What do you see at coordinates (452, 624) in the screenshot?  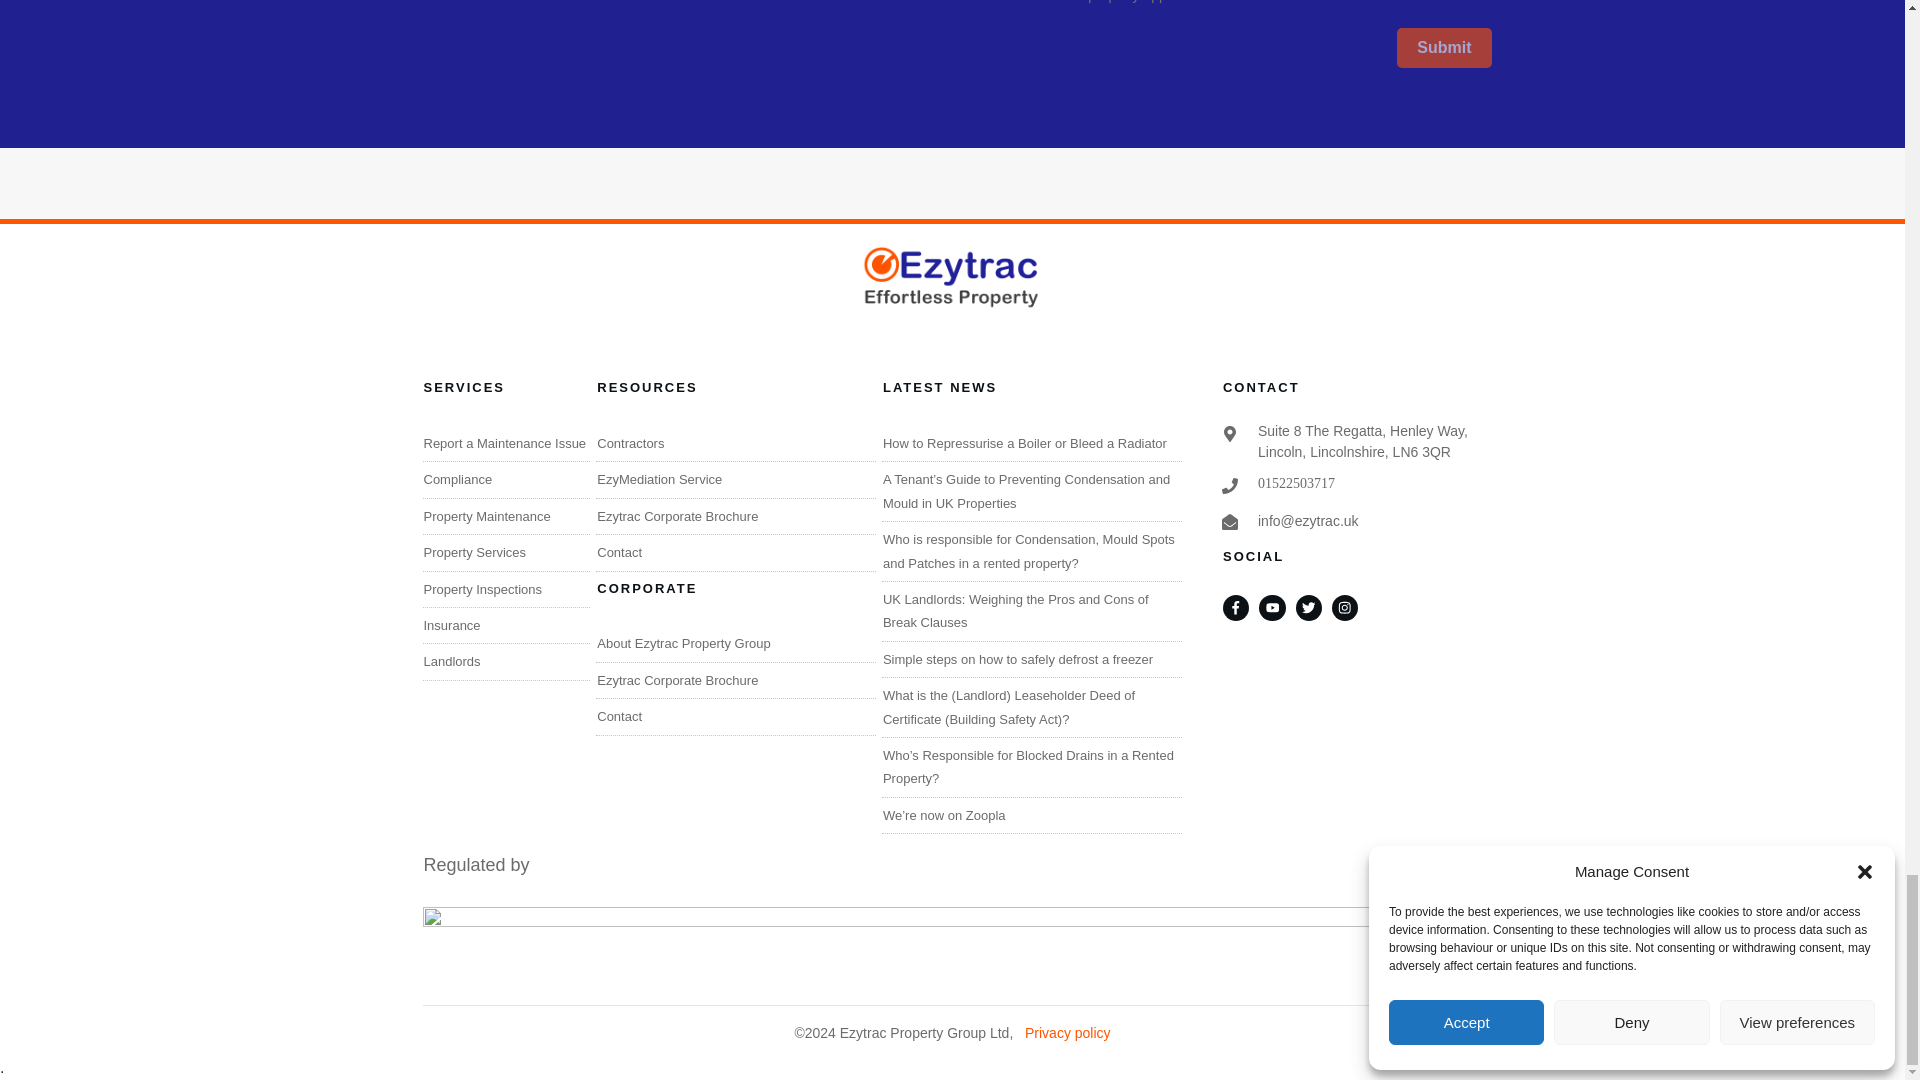 I see `Insurance` at bounding box center [452, 624].